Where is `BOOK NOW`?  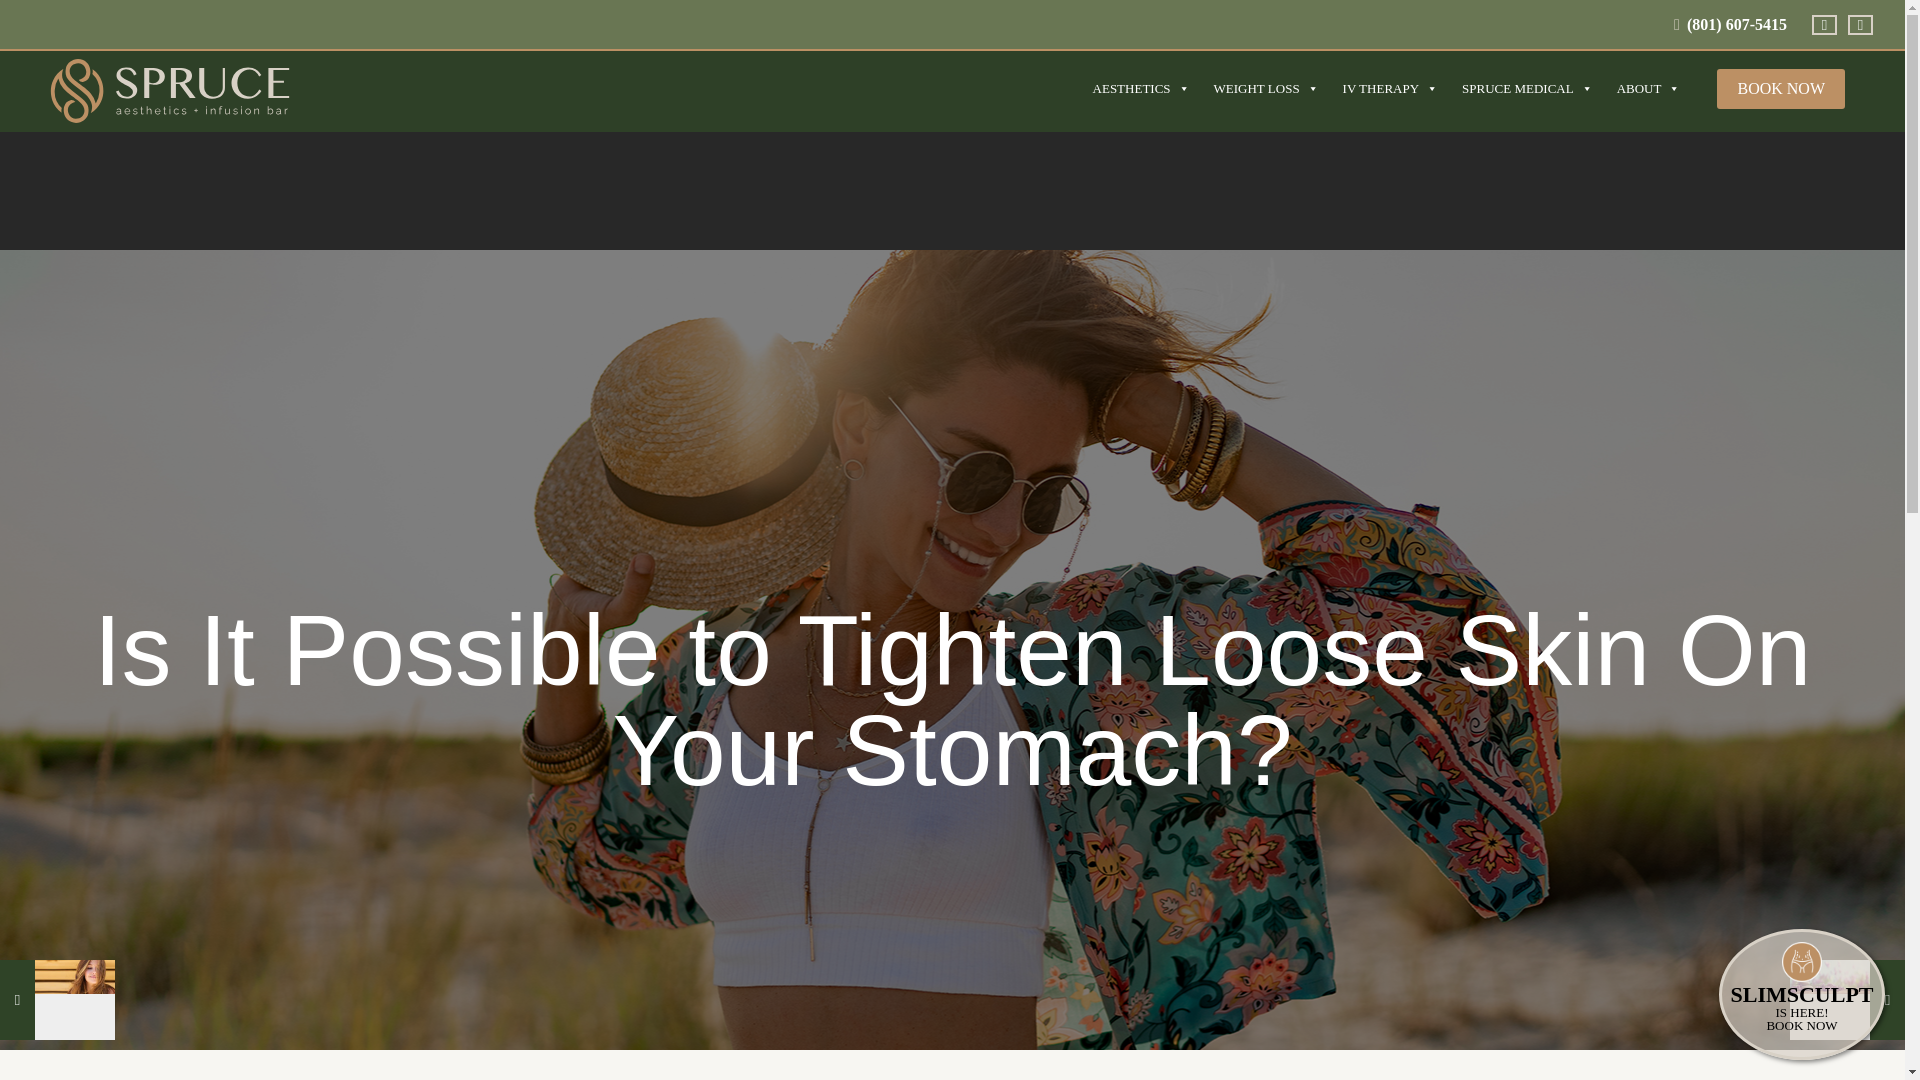 BOOK NOW is located at coordinates (1780, 88).